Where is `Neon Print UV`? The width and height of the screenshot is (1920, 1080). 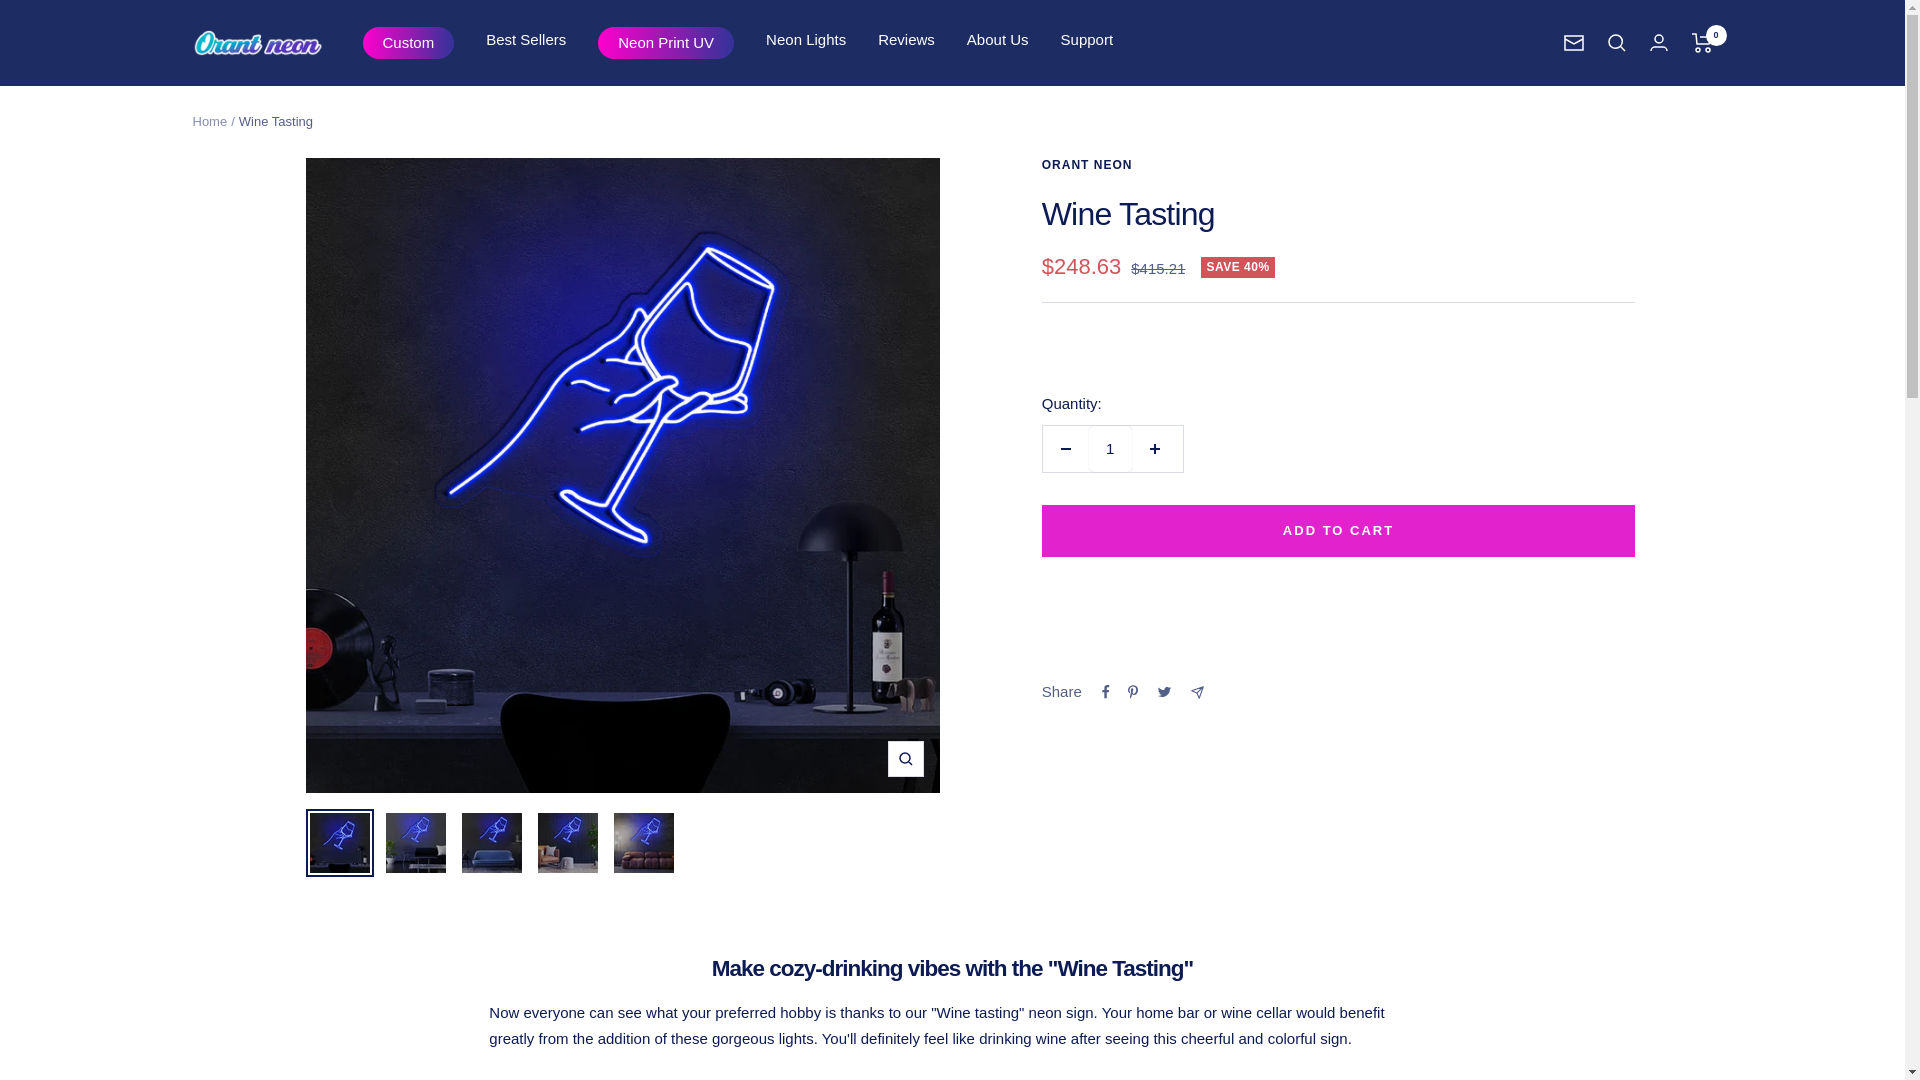 Neon Print UV is located at coordinates (666, 43).